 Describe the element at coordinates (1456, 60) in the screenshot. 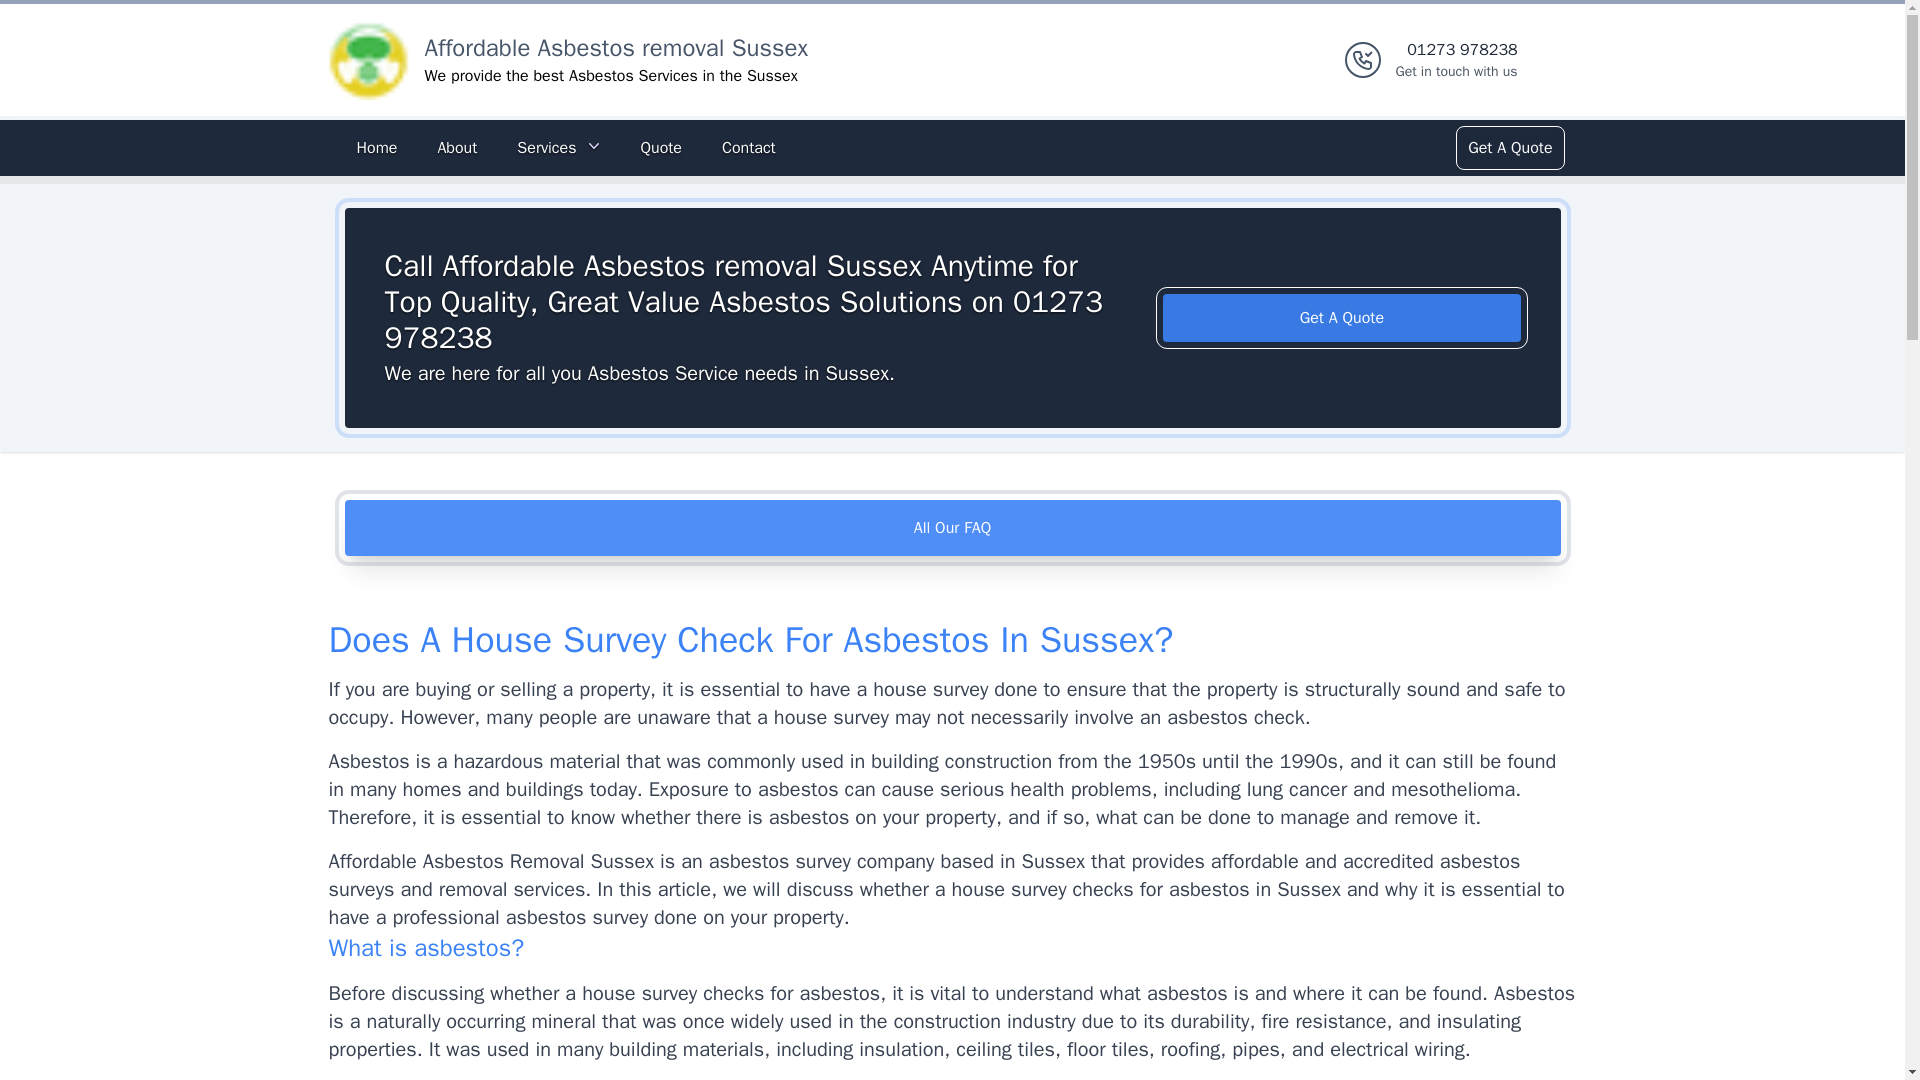

I see `Get A Quote` at that location.